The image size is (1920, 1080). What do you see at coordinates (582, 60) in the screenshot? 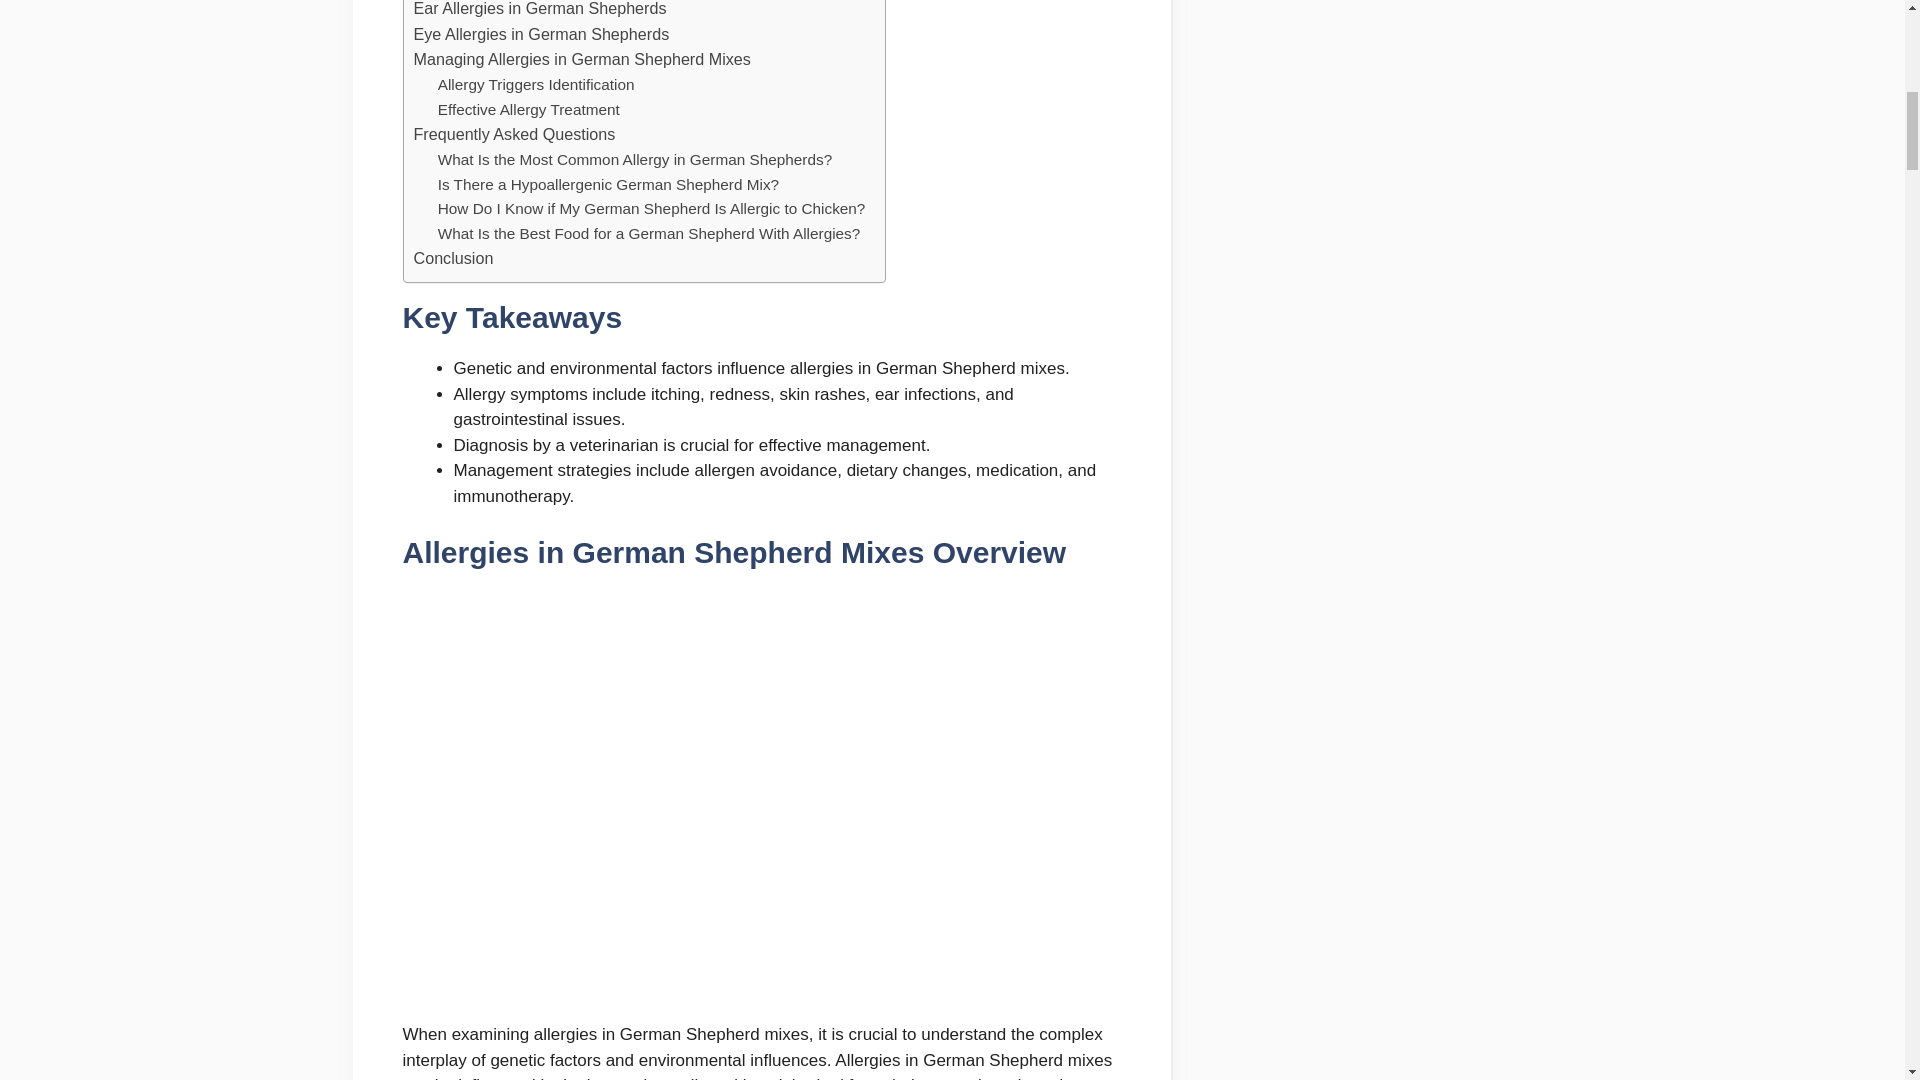
I see `Managing Allergies in German Shepherd Mixes` at bounding box center [582, 60].